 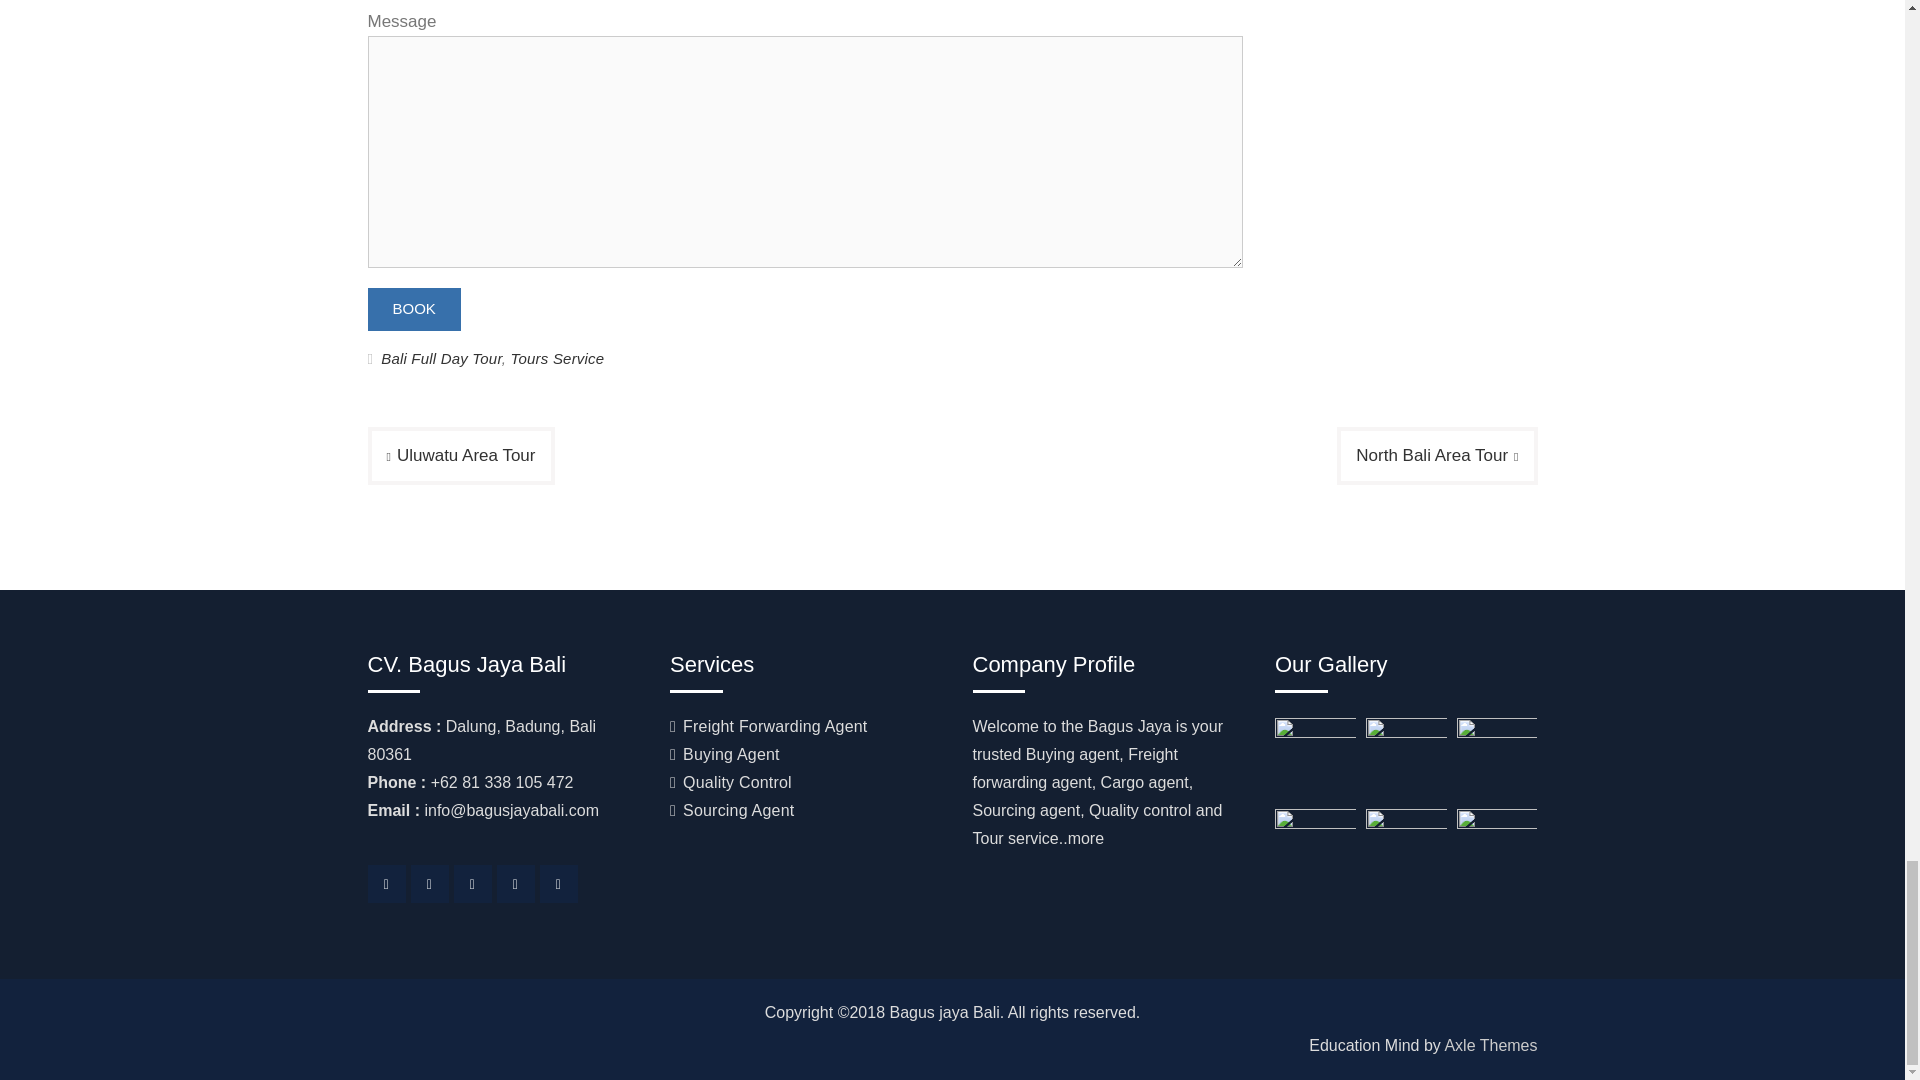 I want to click on BOOK, so click(x=414, y=309).